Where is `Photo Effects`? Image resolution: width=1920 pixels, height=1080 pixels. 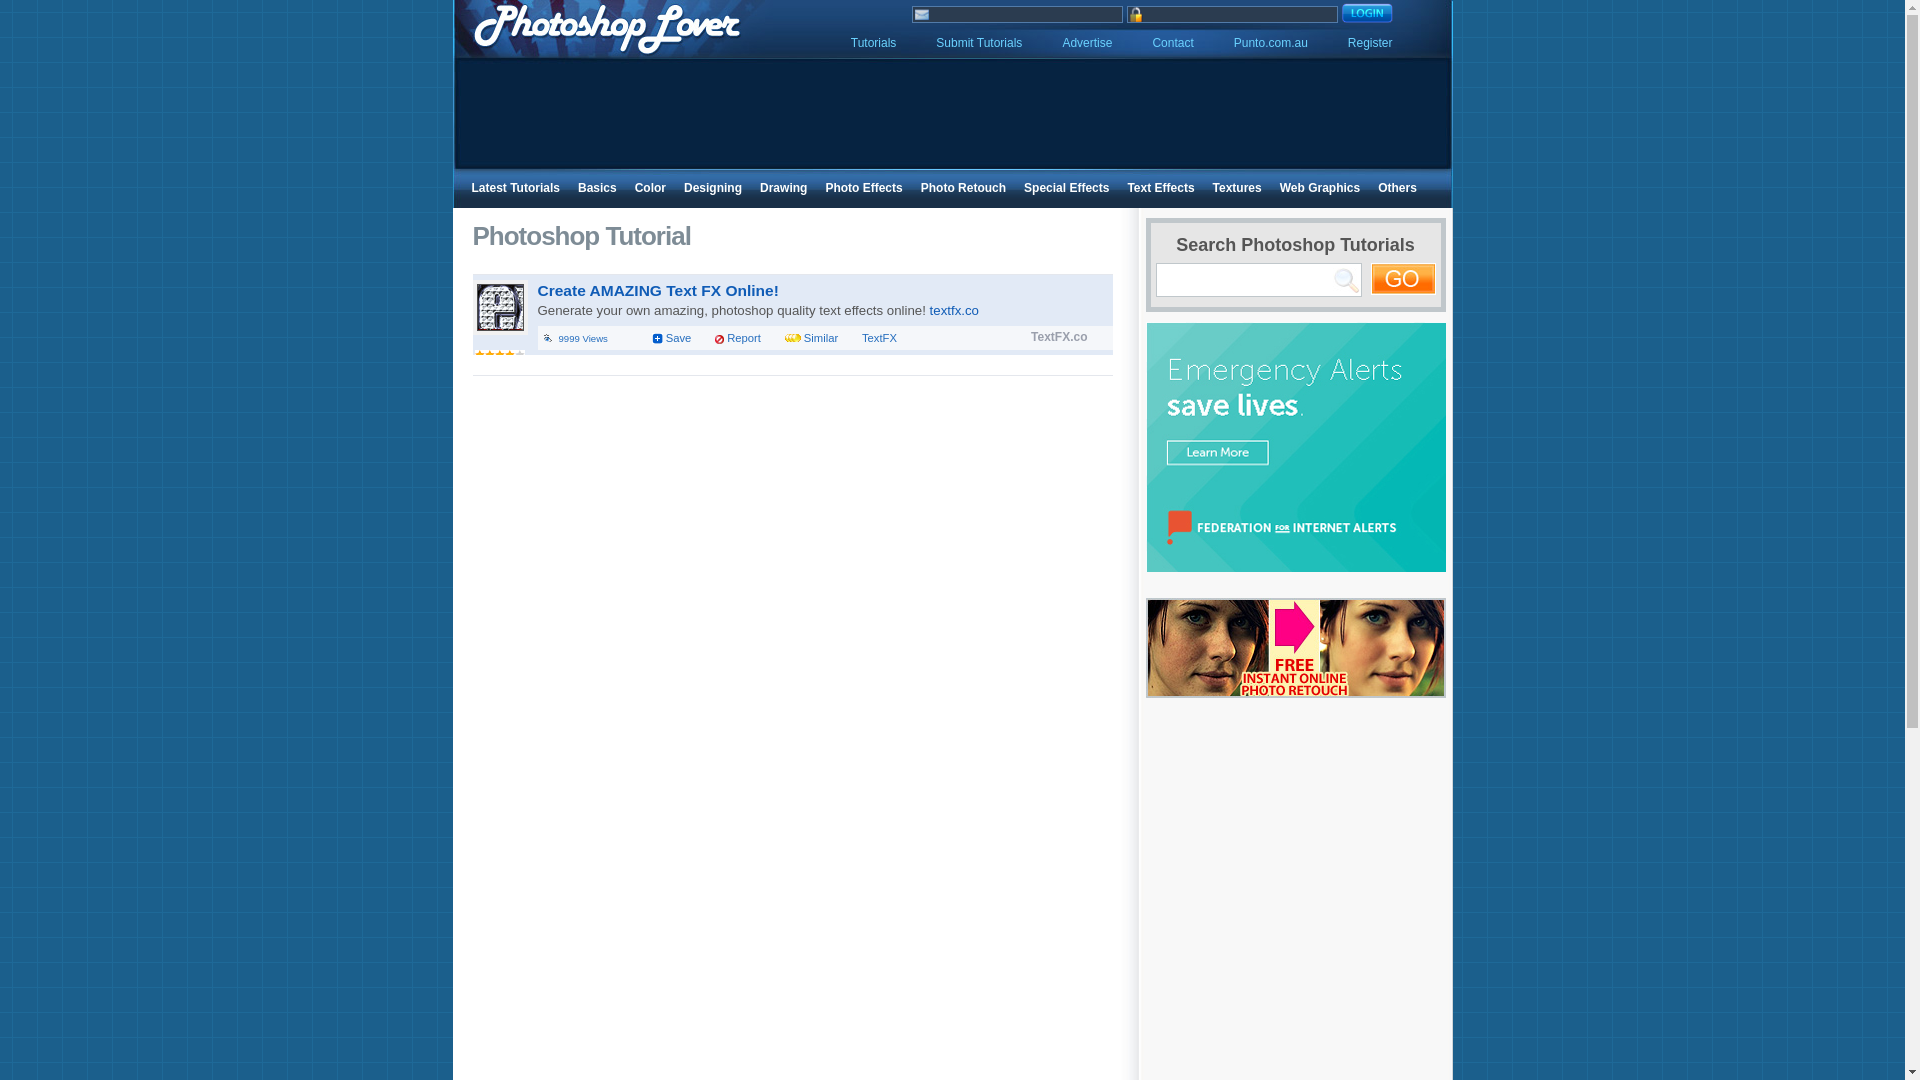
Photo Effects is located at coordinates (864, 188).